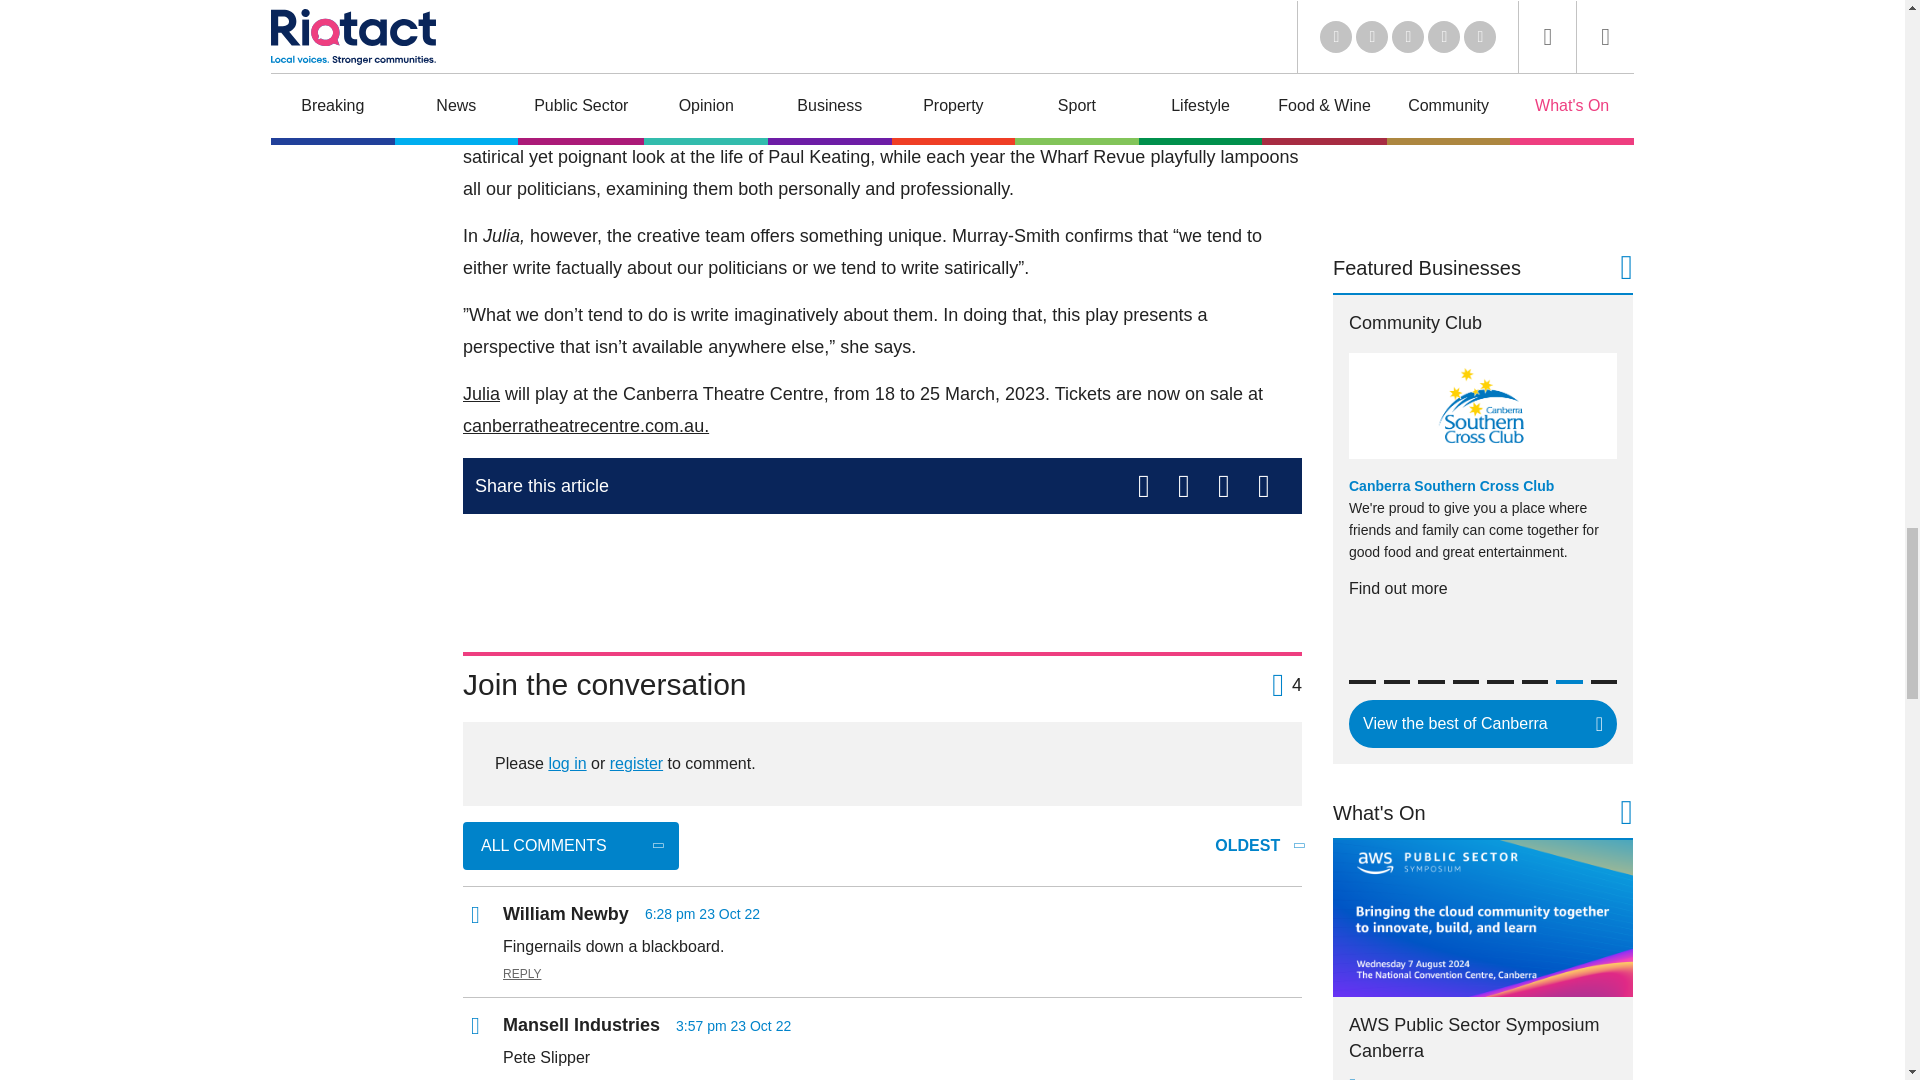  What do you see at coordinates (1482, 110) in the screenshot?
I see `3rd party ad content` at bounding box center [1482, 110].